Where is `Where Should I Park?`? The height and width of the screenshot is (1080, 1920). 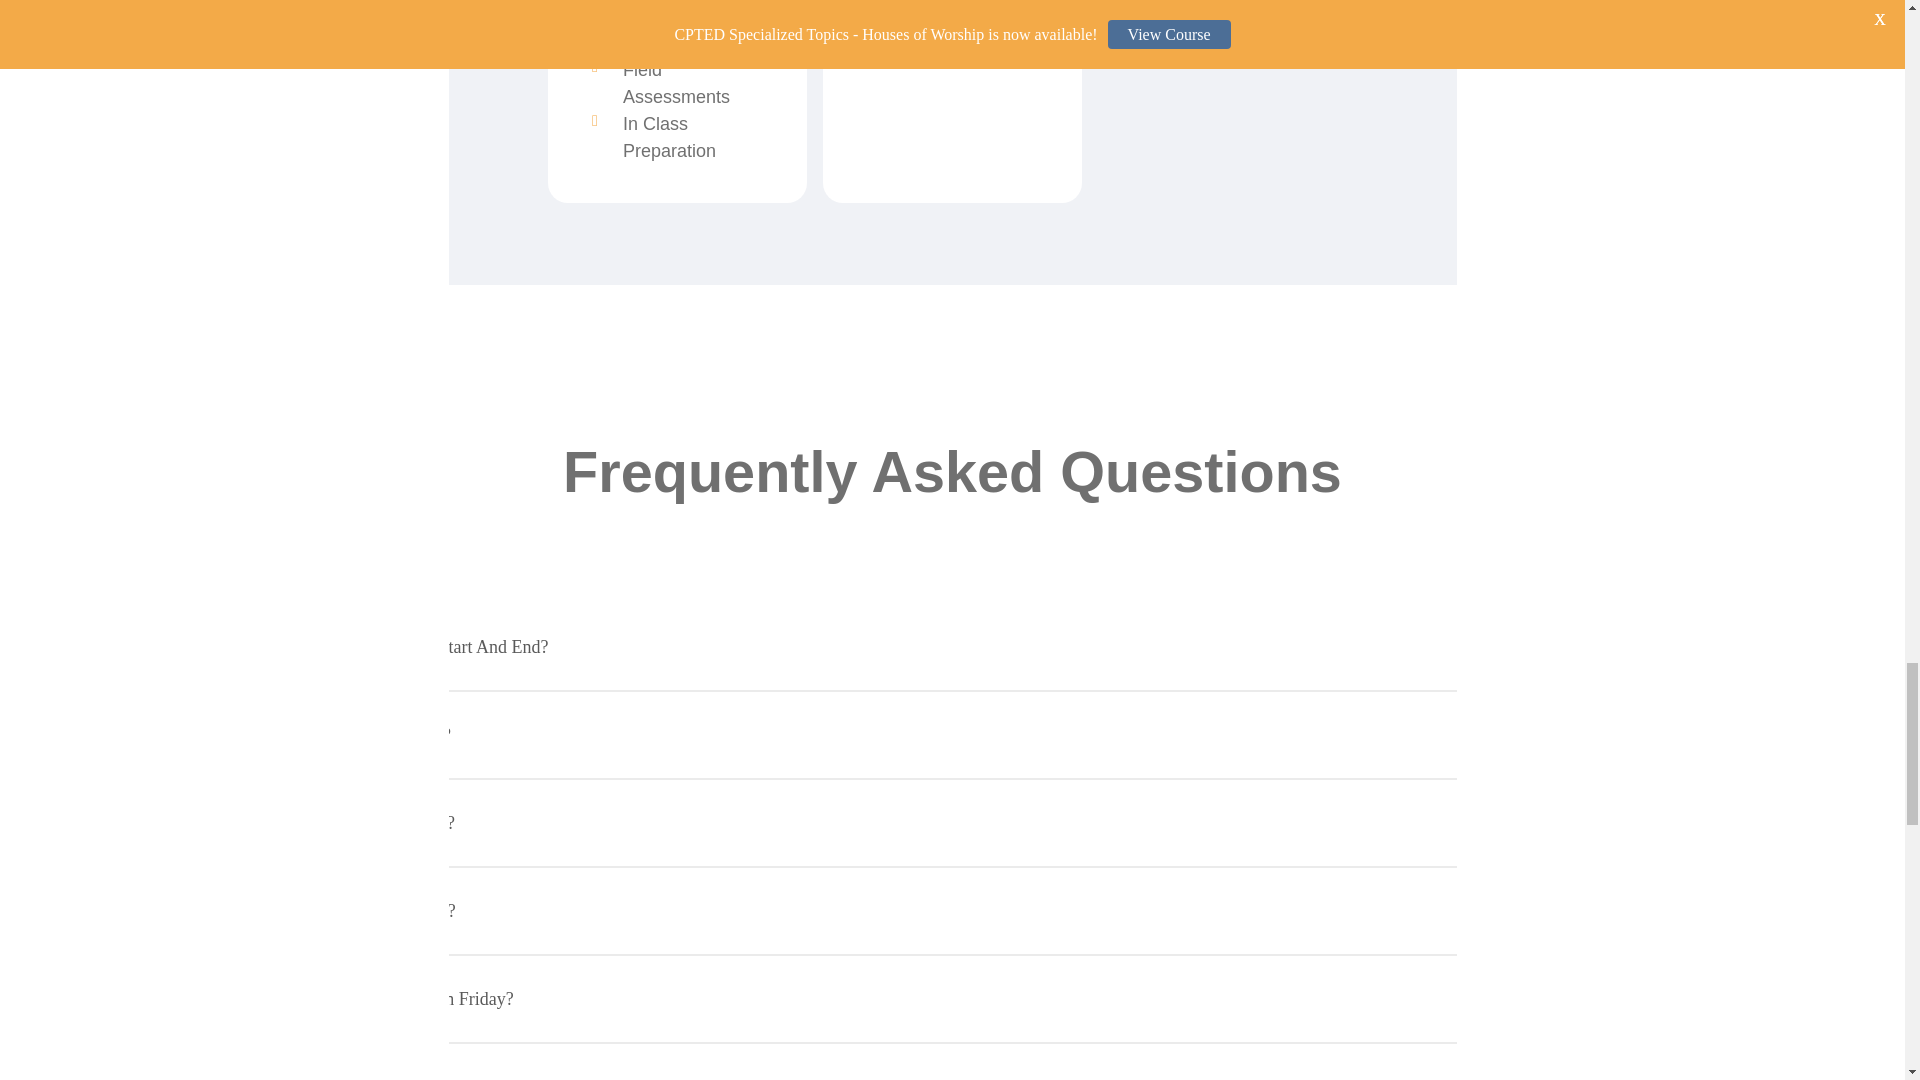 Where Should I Park? is located at coordinates (952, 910).